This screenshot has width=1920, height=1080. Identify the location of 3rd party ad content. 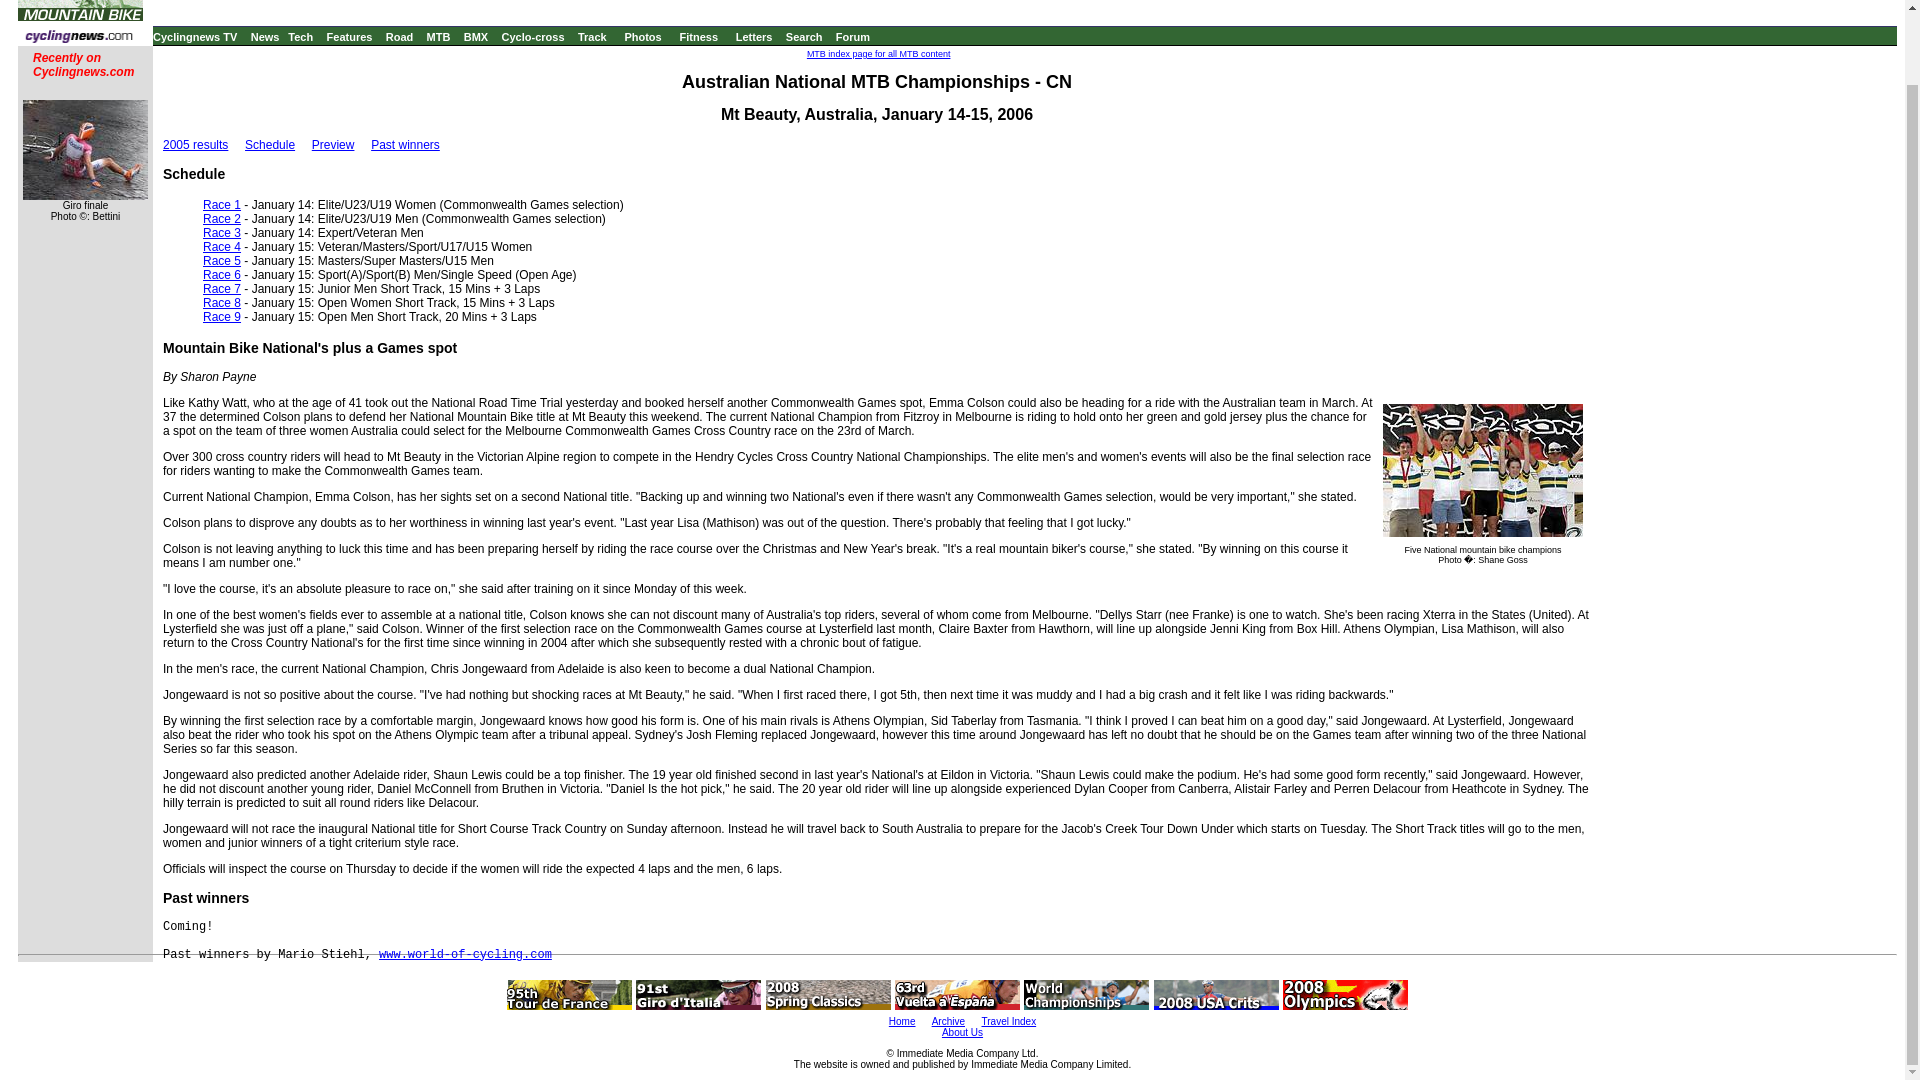
(1024, 10).